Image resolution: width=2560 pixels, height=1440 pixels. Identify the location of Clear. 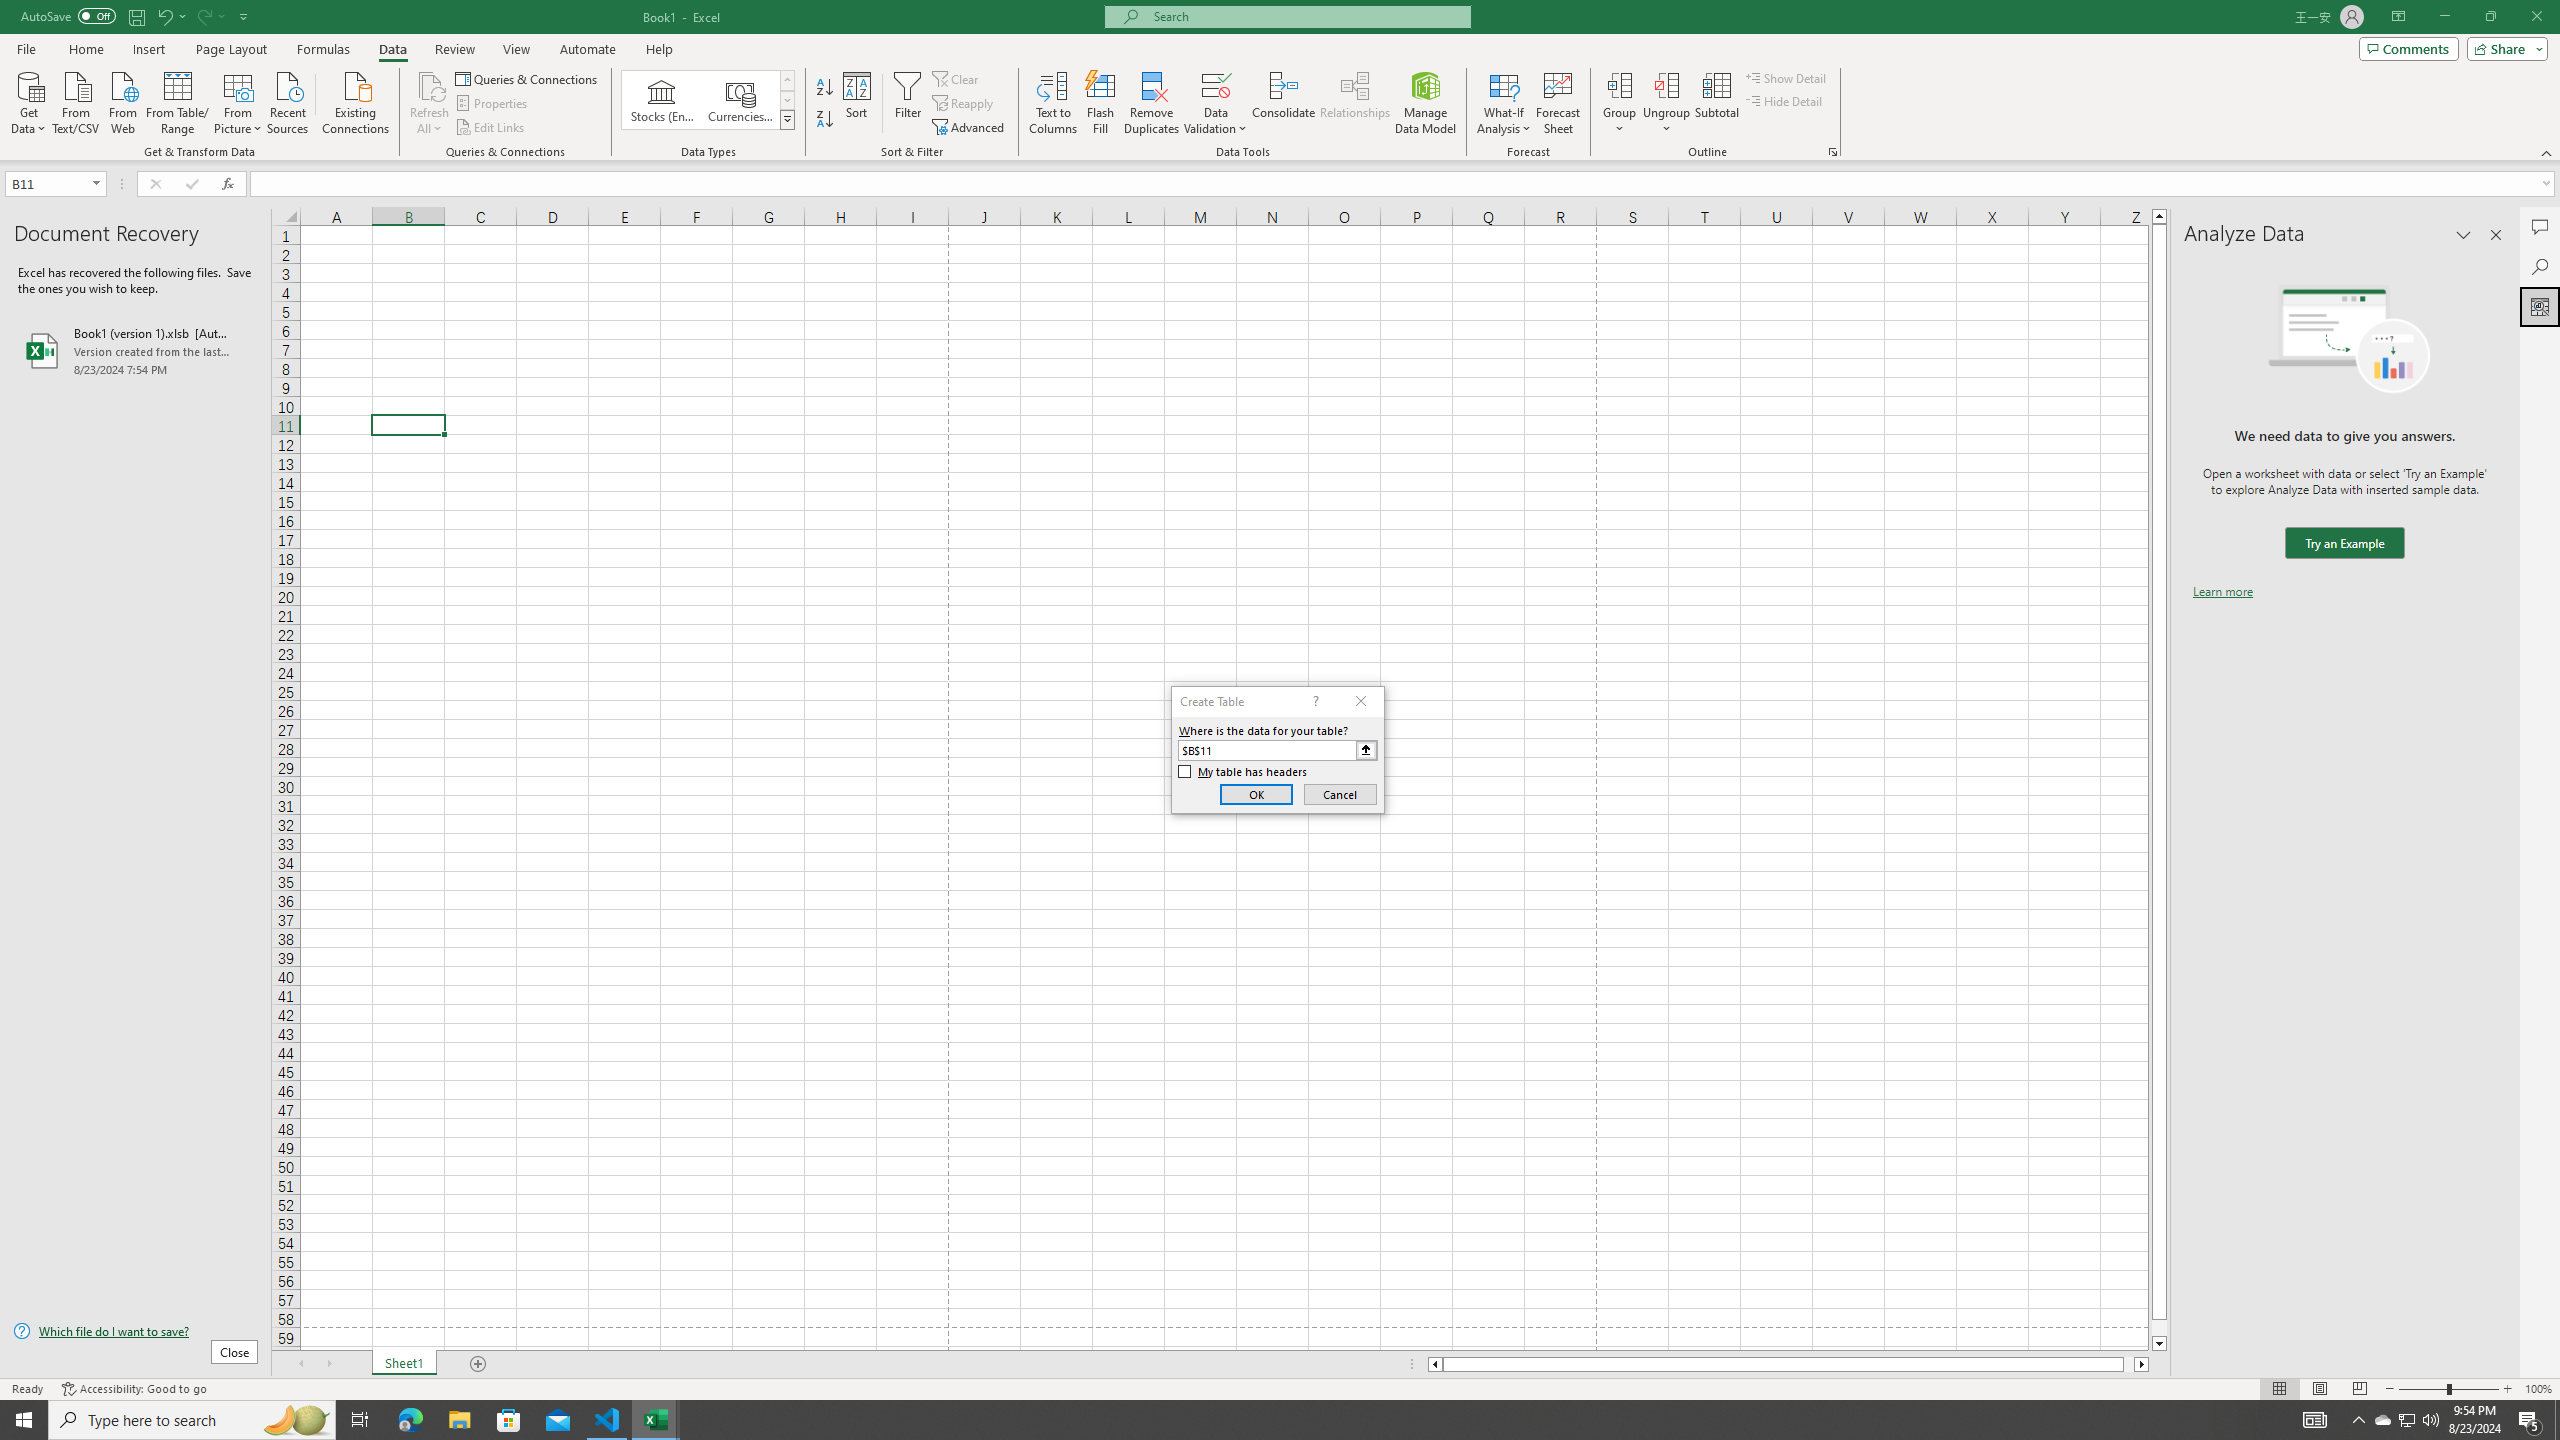
(957, 78).